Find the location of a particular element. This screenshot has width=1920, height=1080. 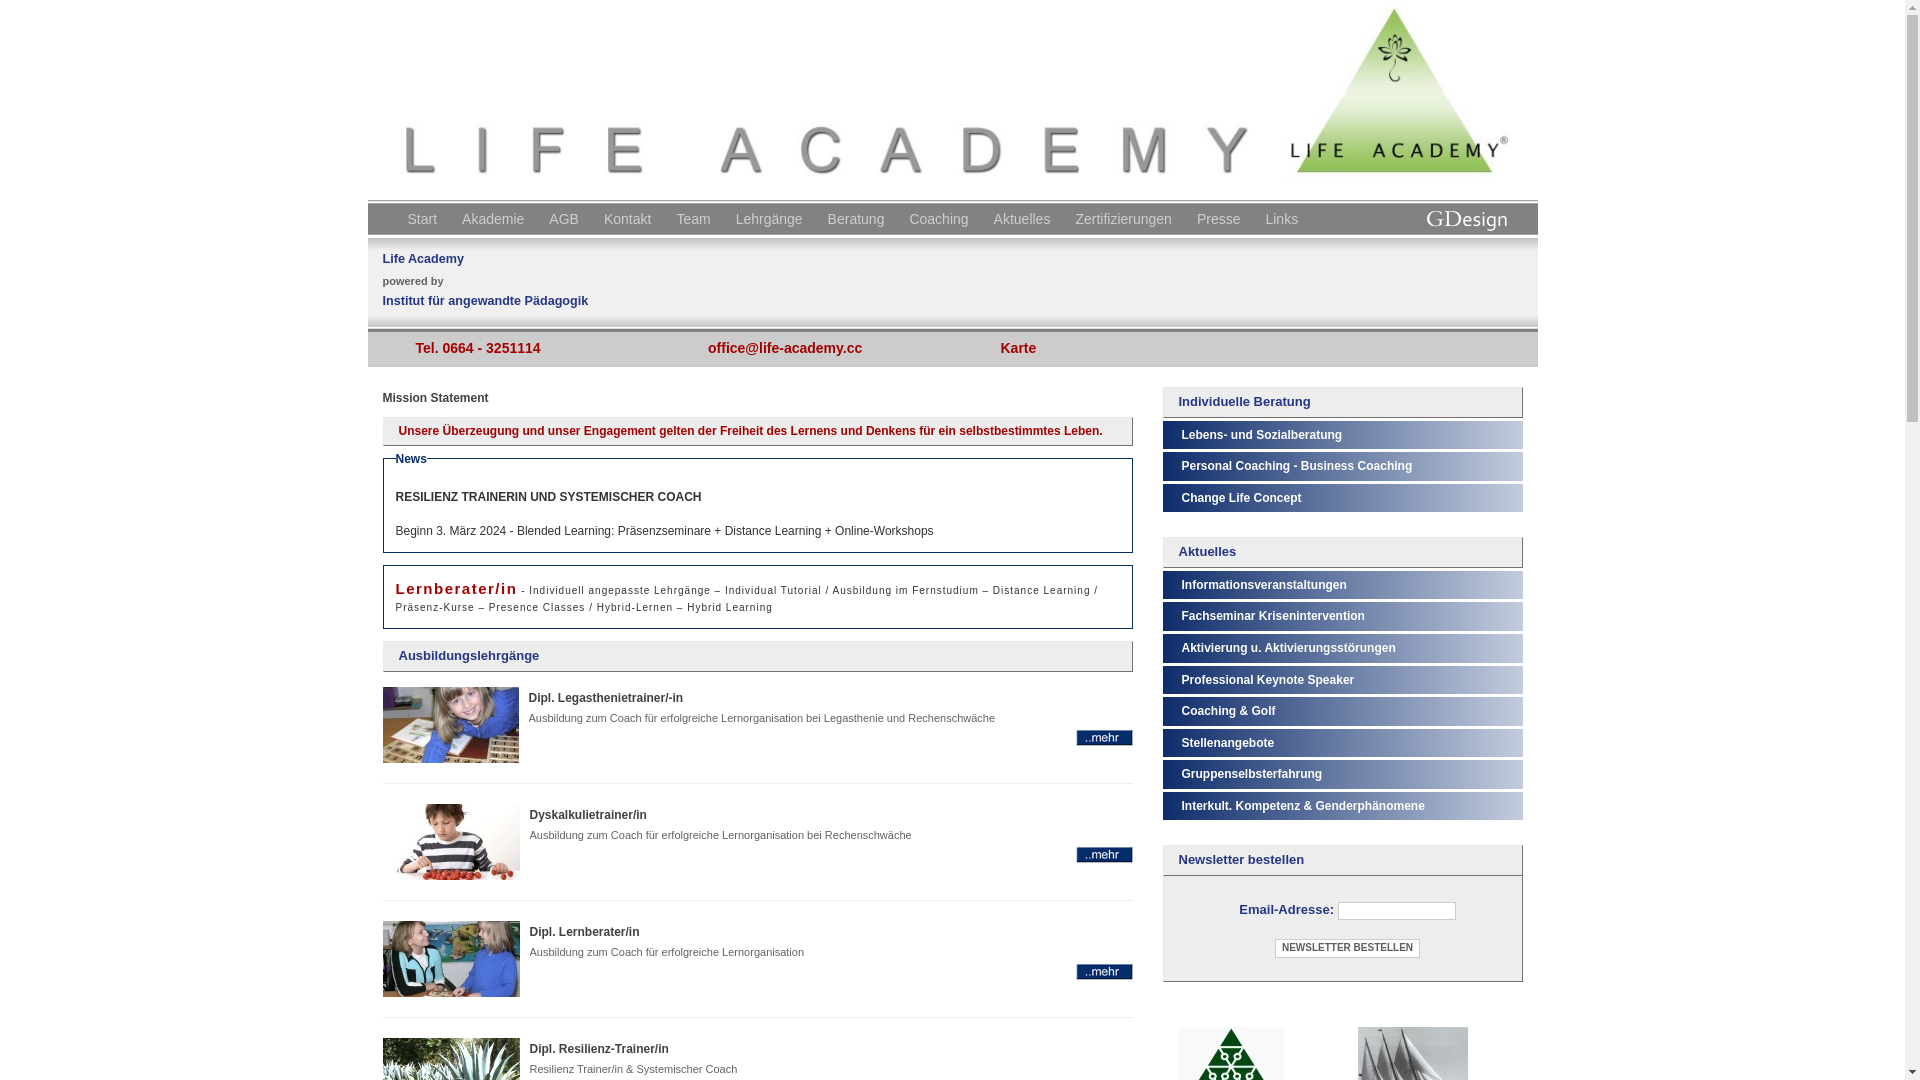

Aktuelles is located at coordinates (1024, 216).